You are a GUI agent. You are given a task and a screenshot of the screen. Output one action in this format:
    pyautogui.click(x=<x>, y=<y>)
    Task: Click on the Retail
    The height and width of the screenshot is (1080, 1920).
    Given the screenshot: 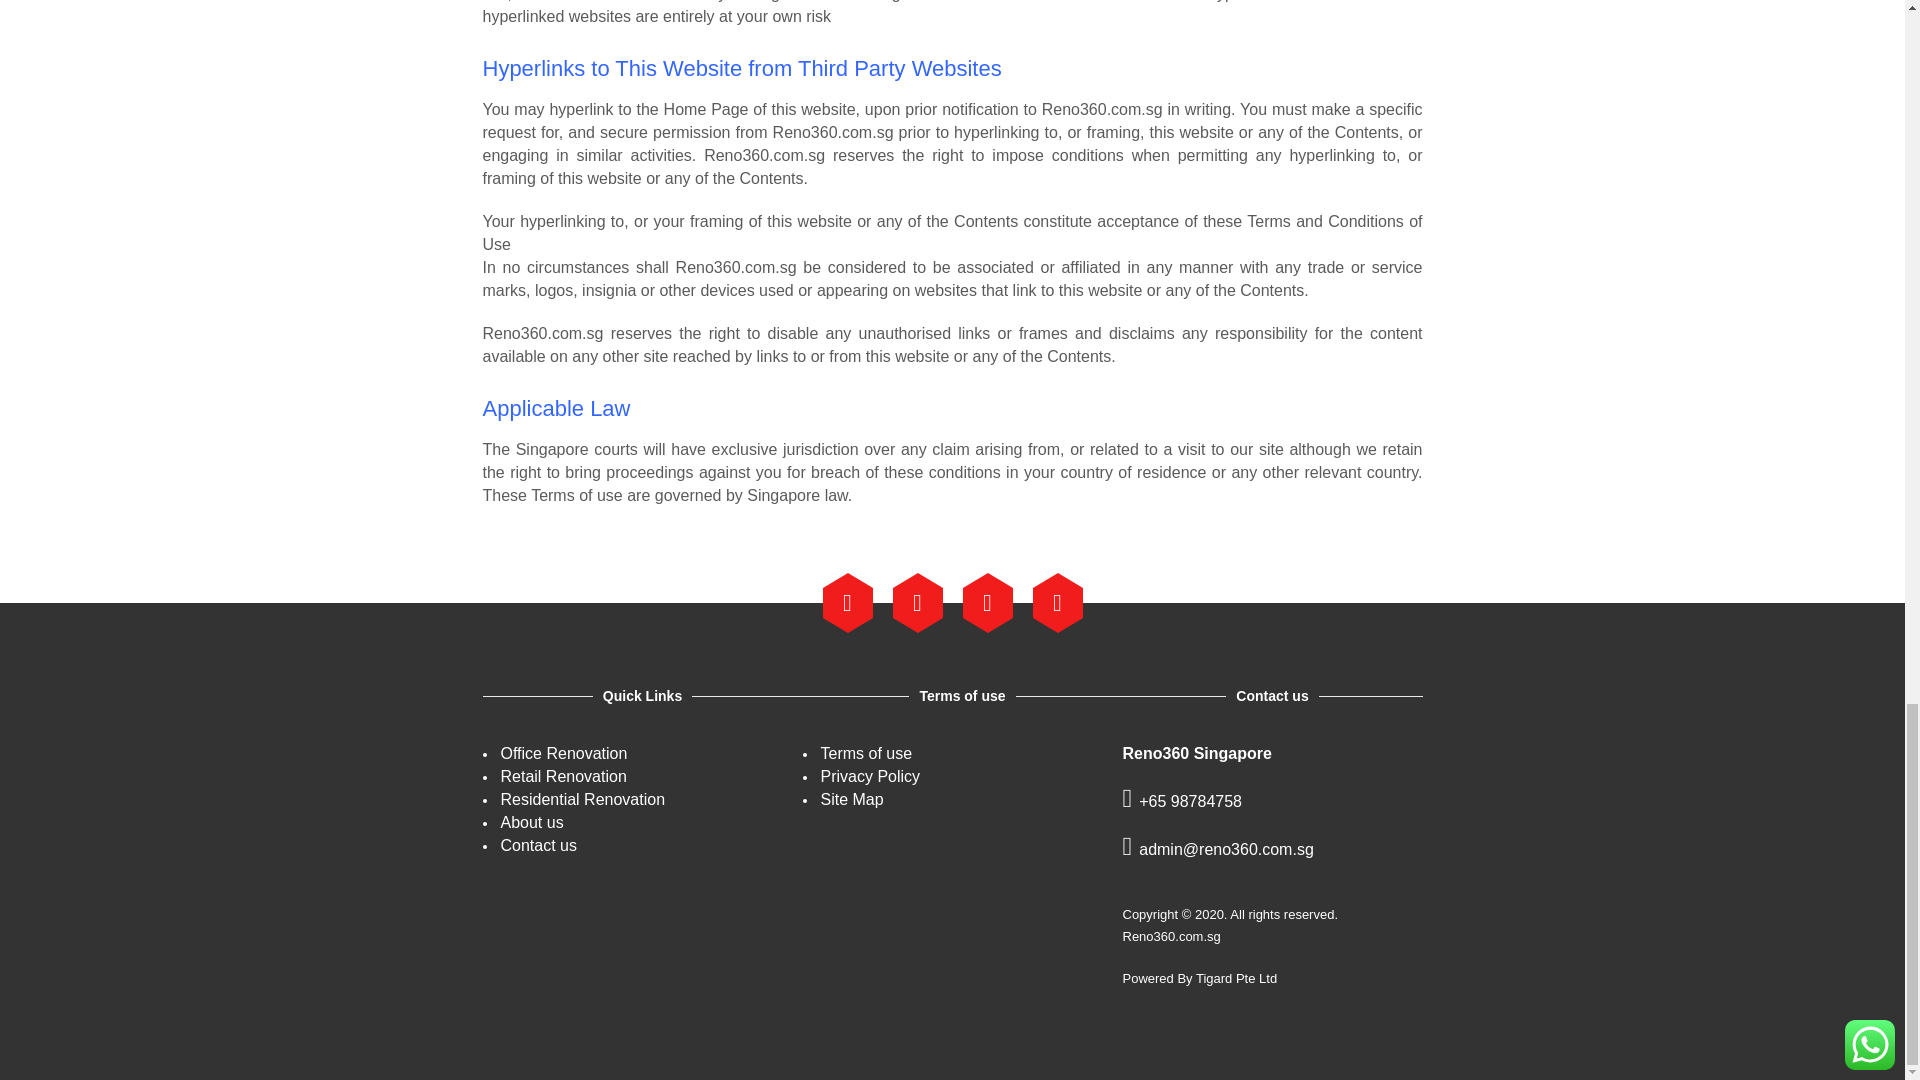 What is the action you would take?
    pyautogui.click(x=562, y=776)
    